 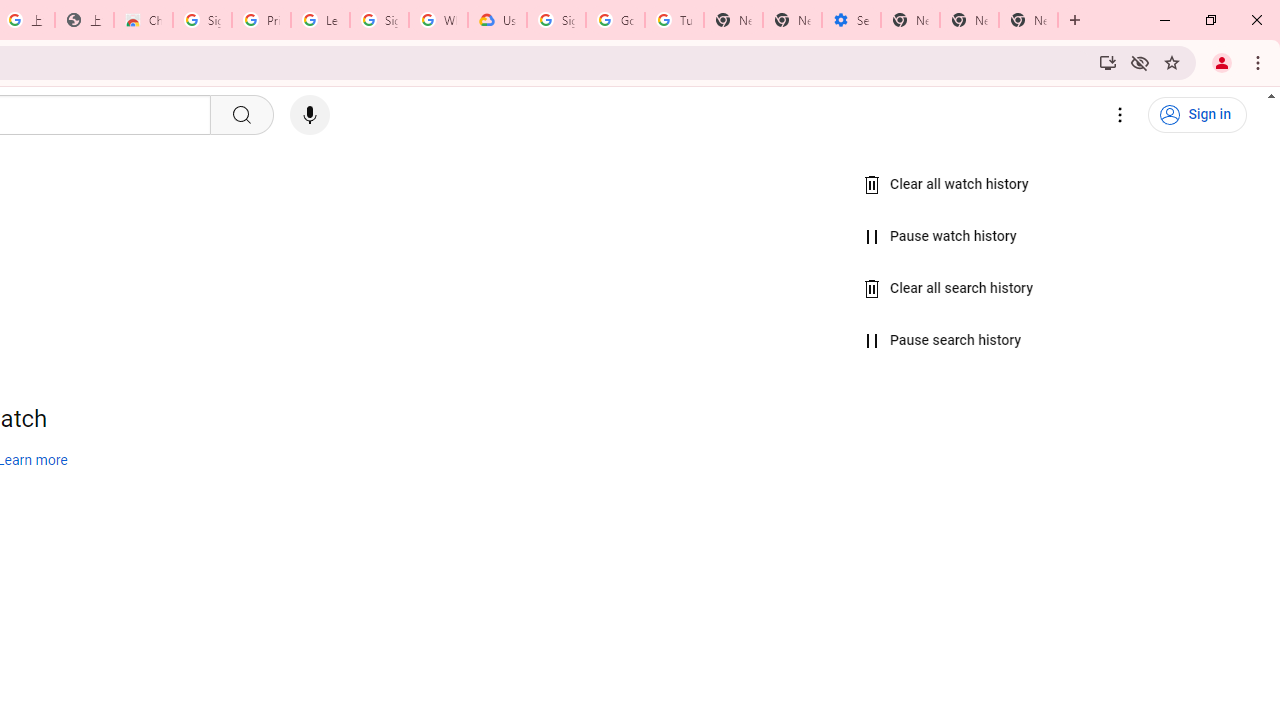 I want to click on Sign in - Google Accounts, so click(x=379, y=20).